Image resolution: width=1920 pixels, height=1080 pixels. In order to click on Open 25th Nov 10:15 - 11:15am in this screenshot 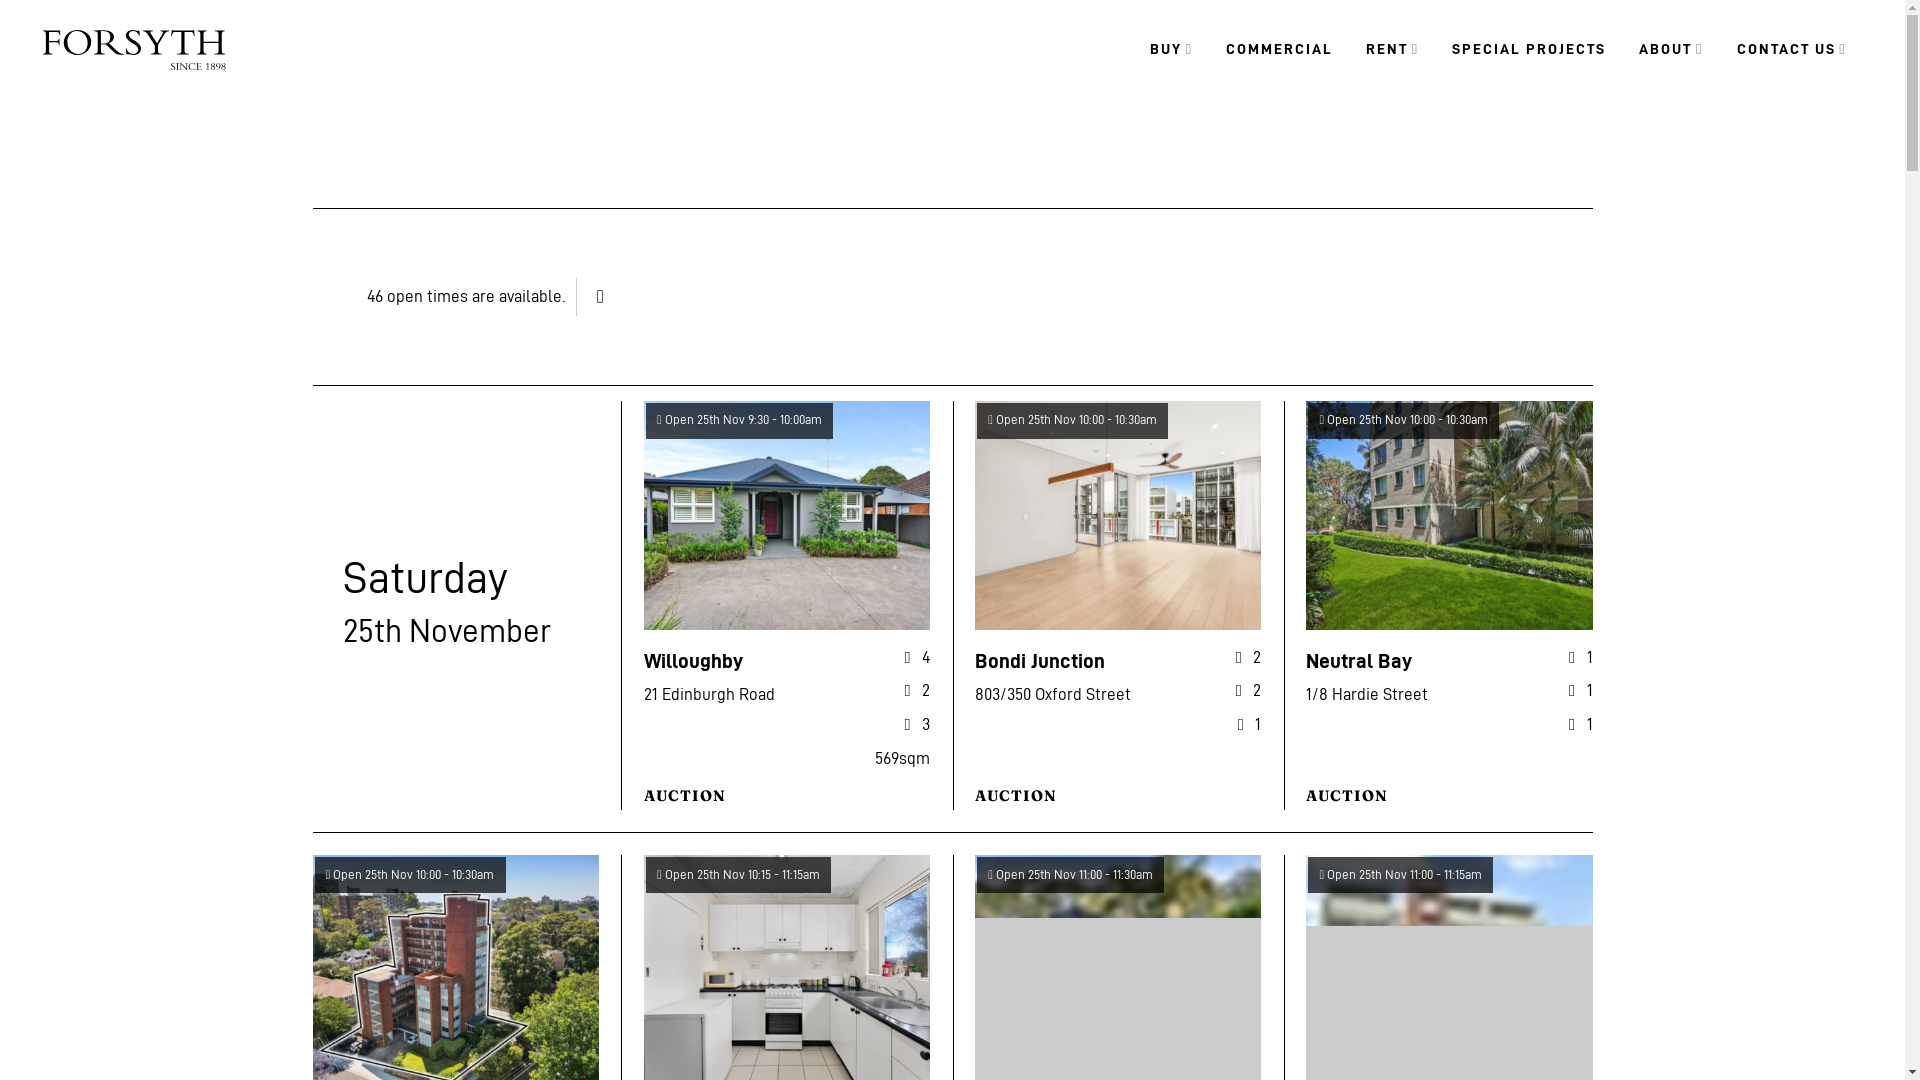, I will do `click(738, 875)`.